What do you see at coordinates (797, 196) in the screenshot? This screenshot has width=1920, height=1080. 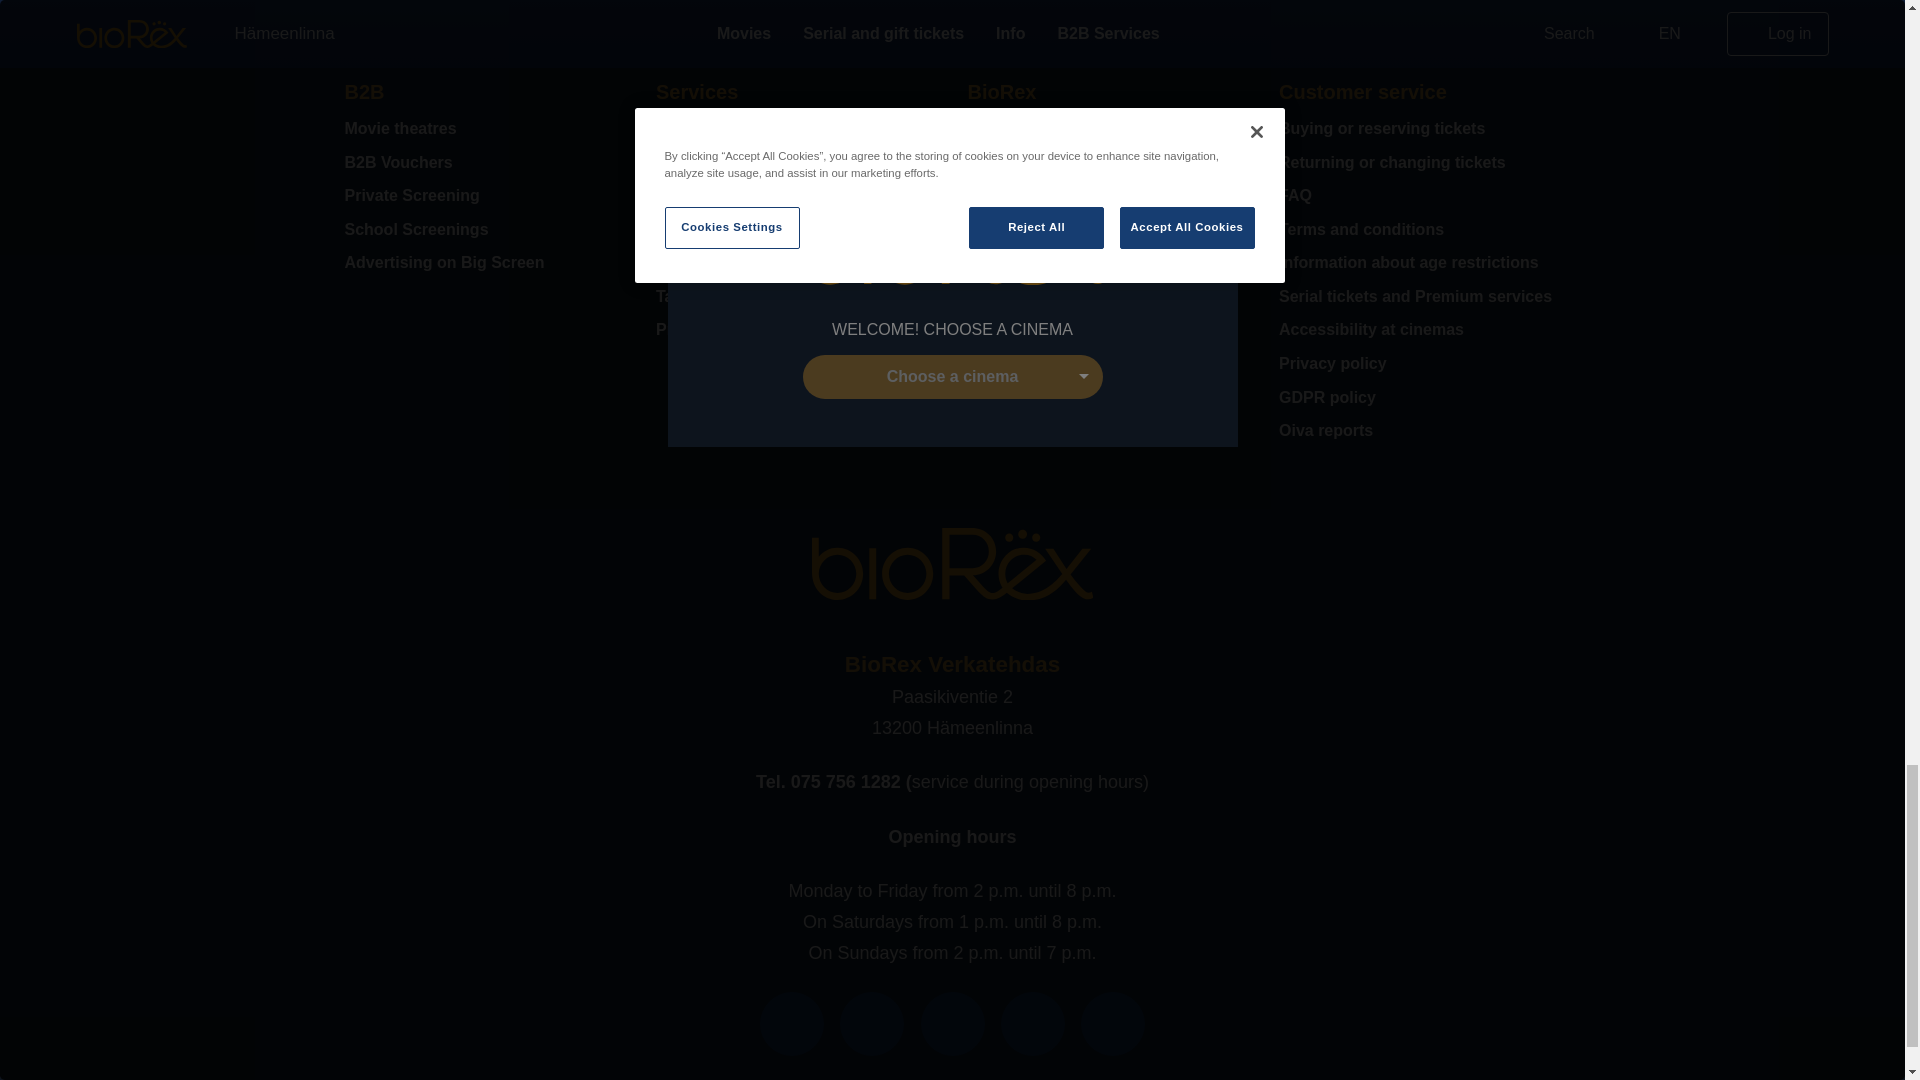 I see `Family Movie Day` at bounding box center [797, 196].